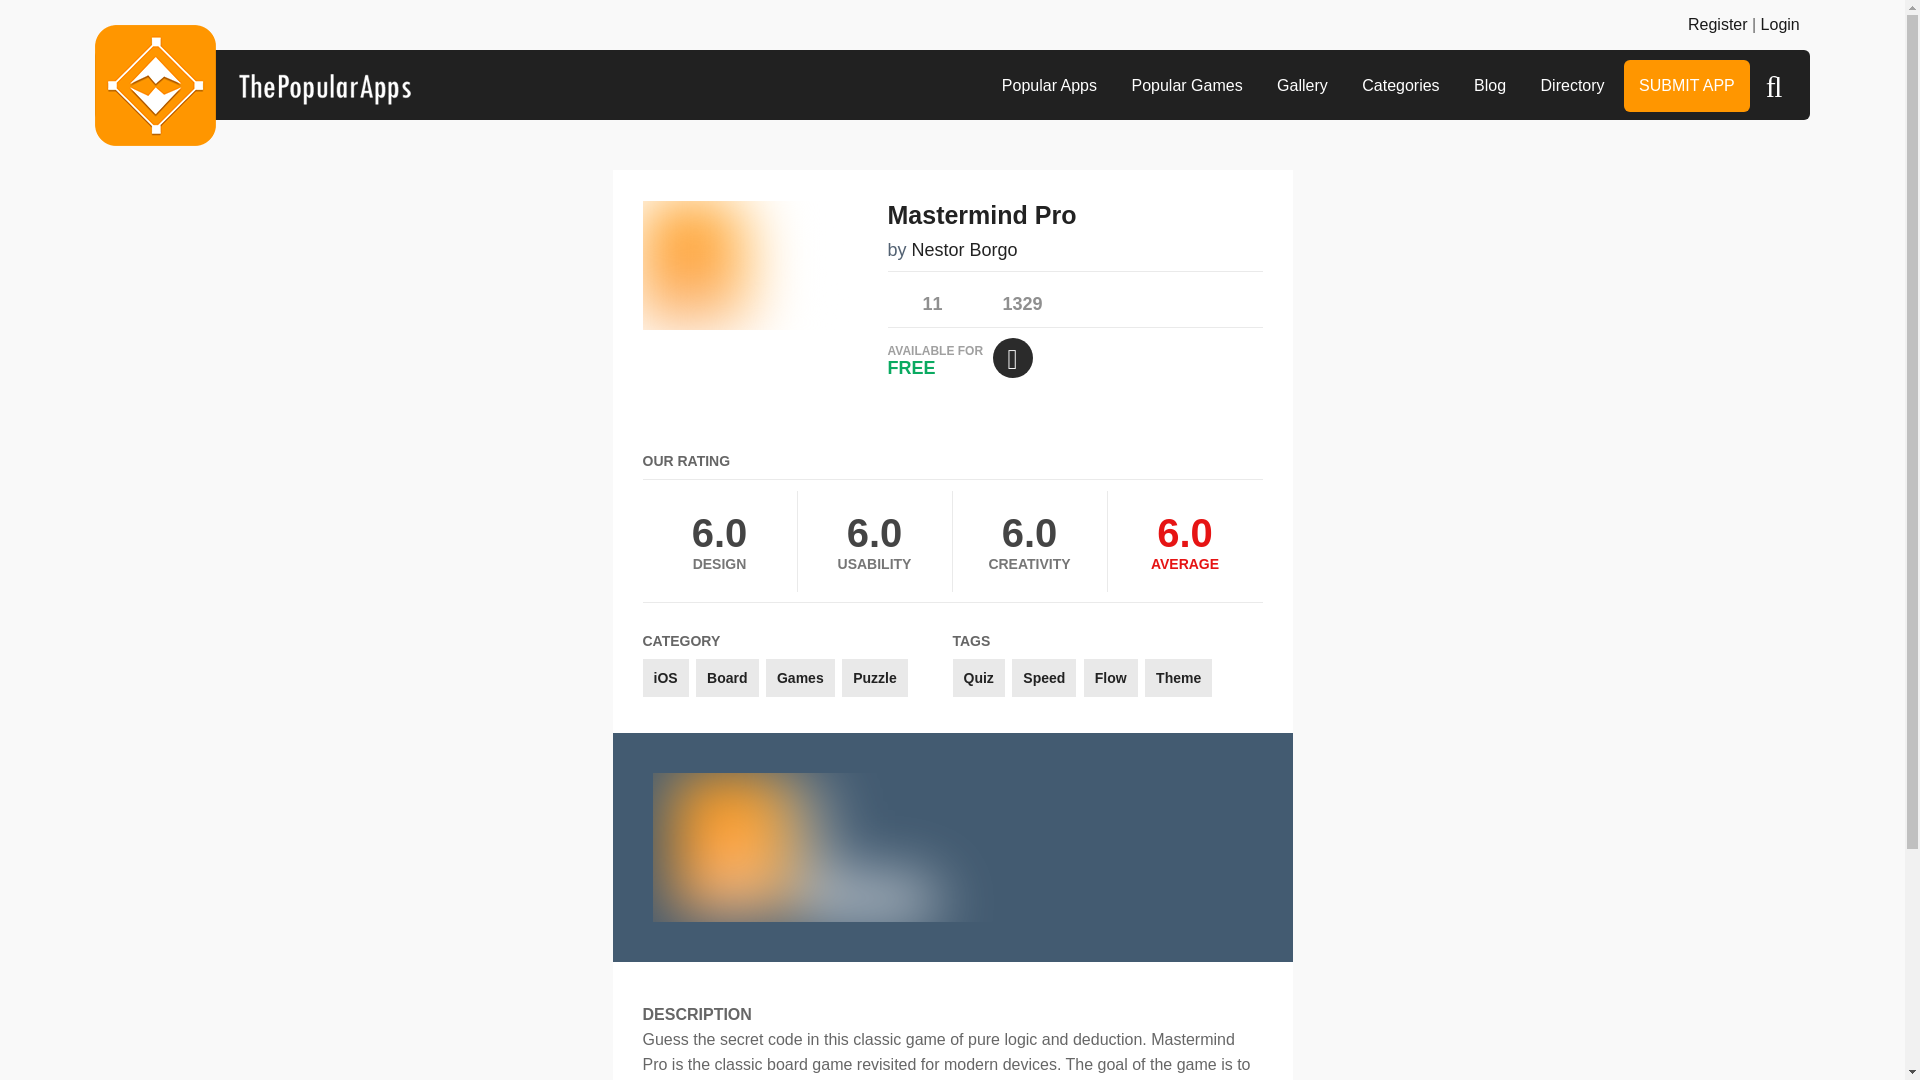  Describe the element at coordinates (252, 84) in the screenshot. I see `The Popular Apps` at that location.